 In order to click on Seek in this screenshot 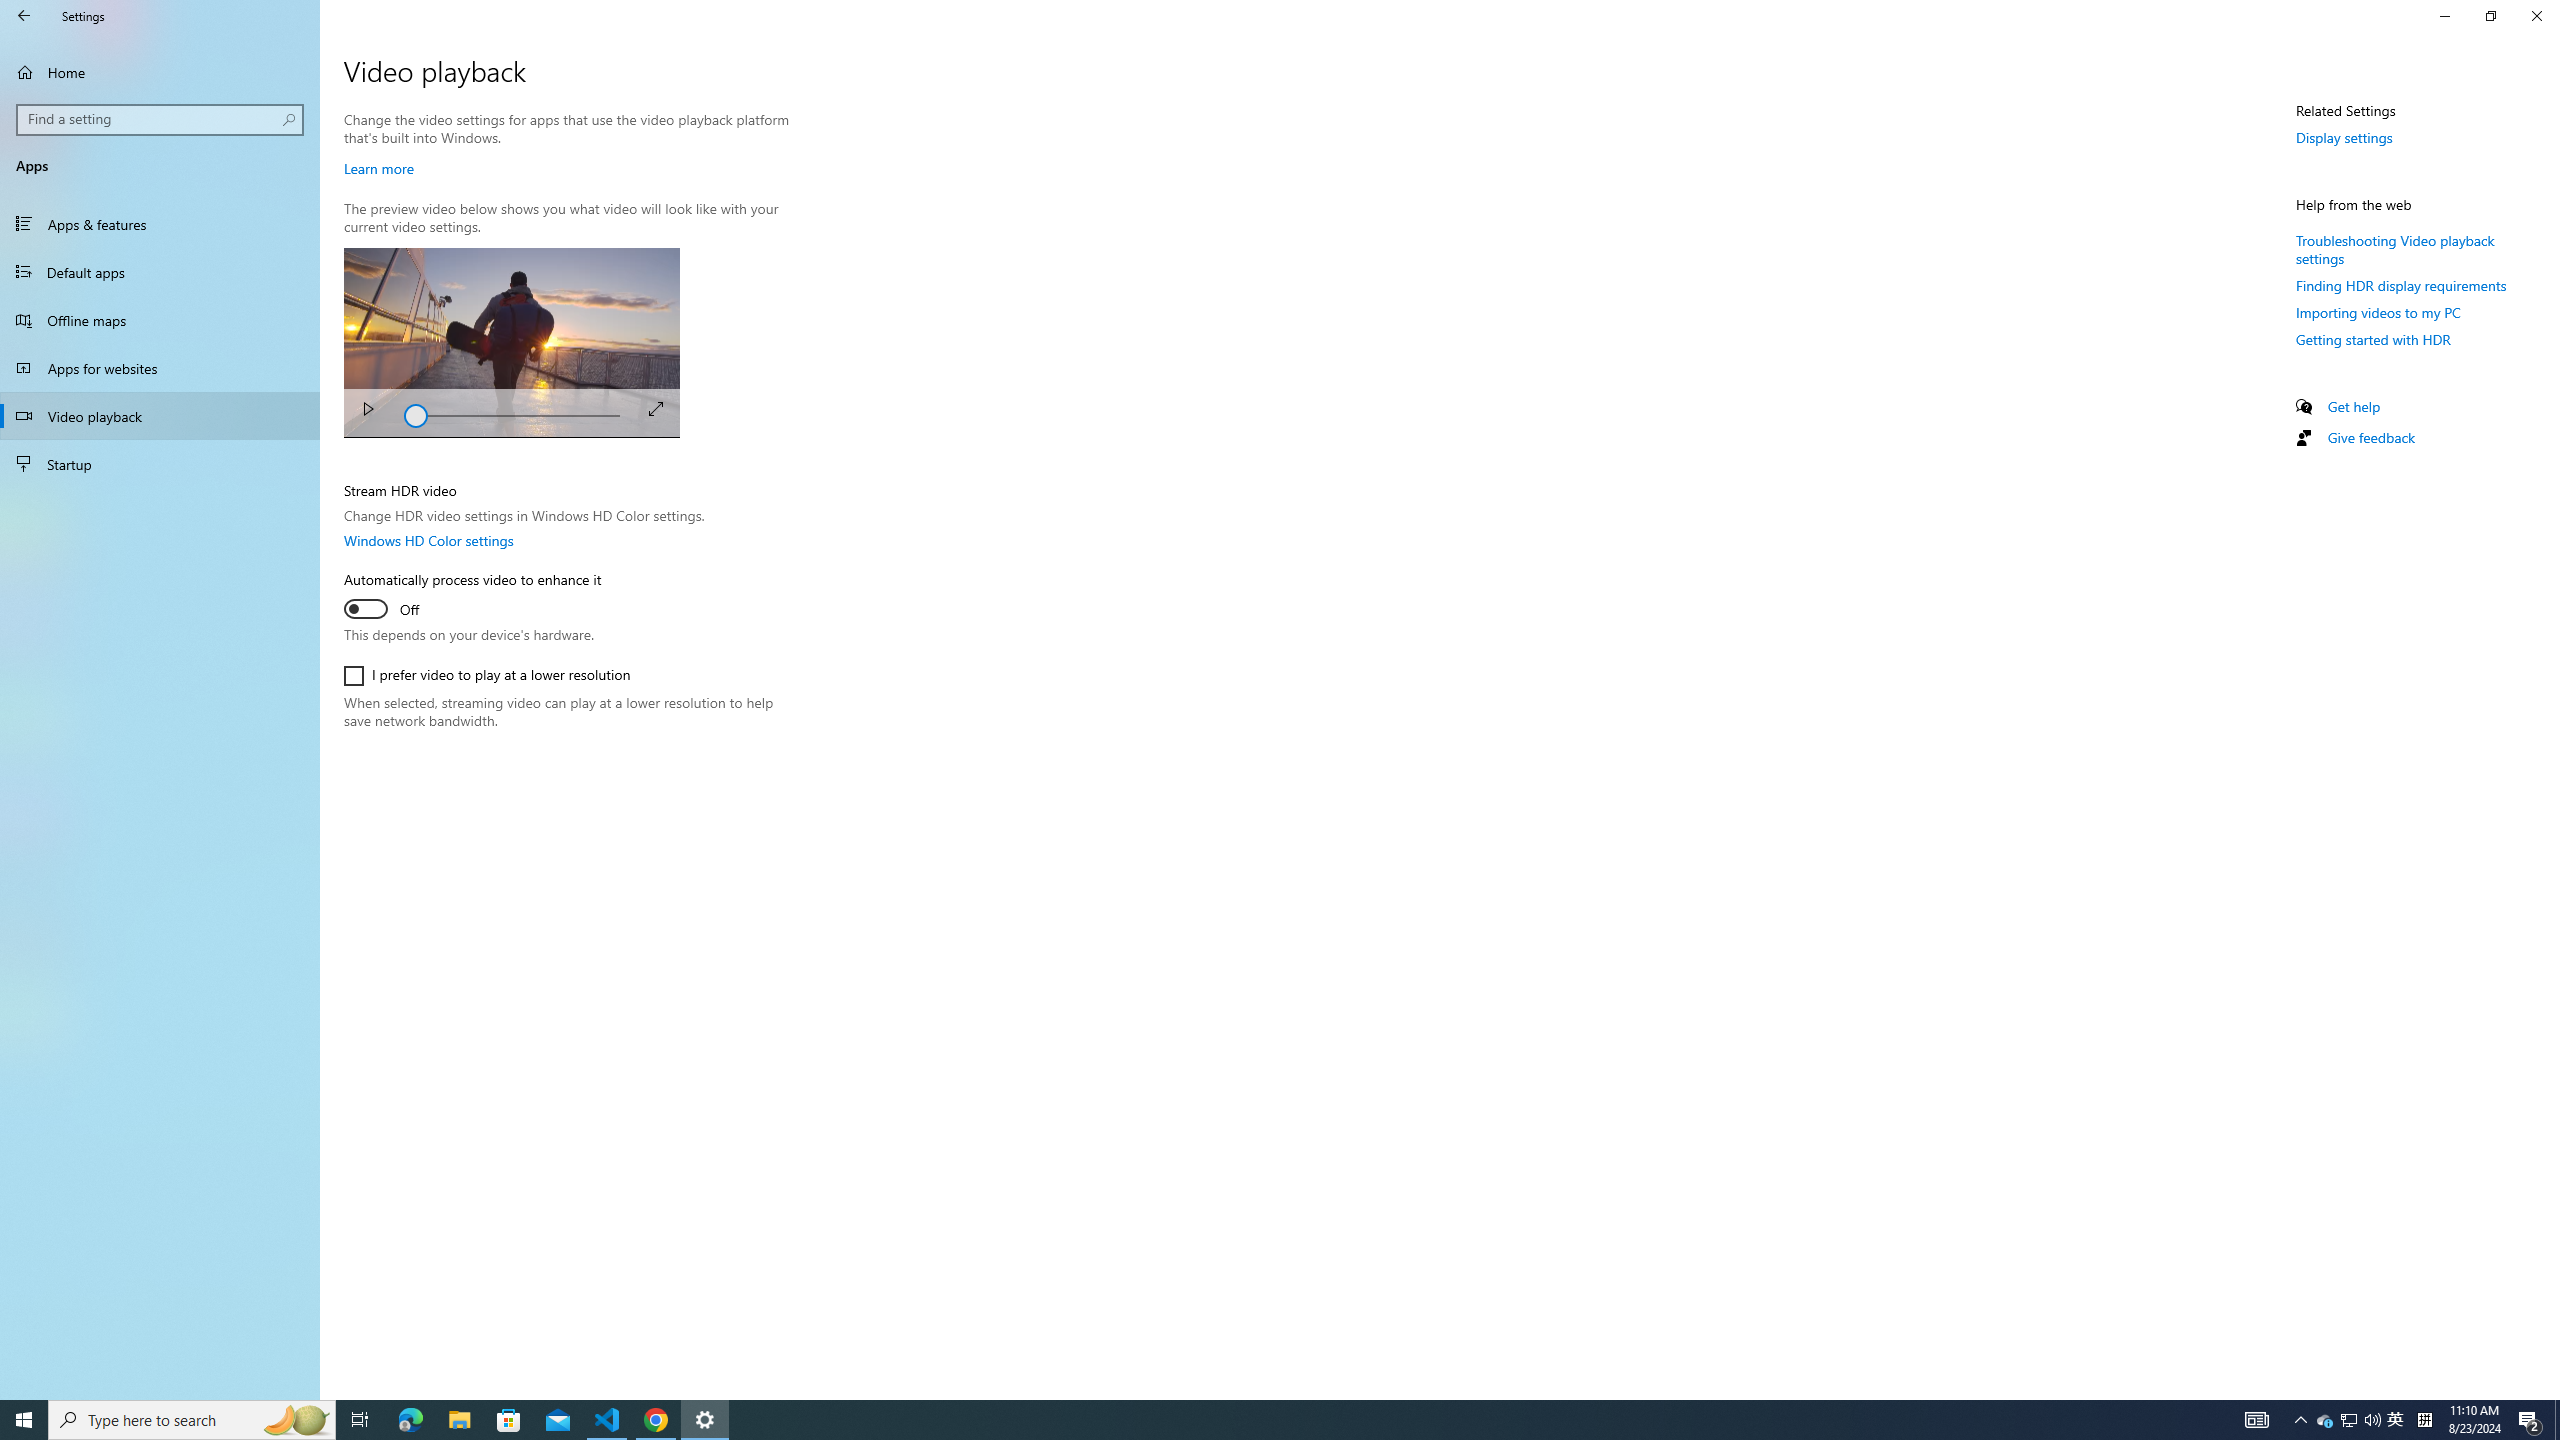, I will do `click(512, 414)`.